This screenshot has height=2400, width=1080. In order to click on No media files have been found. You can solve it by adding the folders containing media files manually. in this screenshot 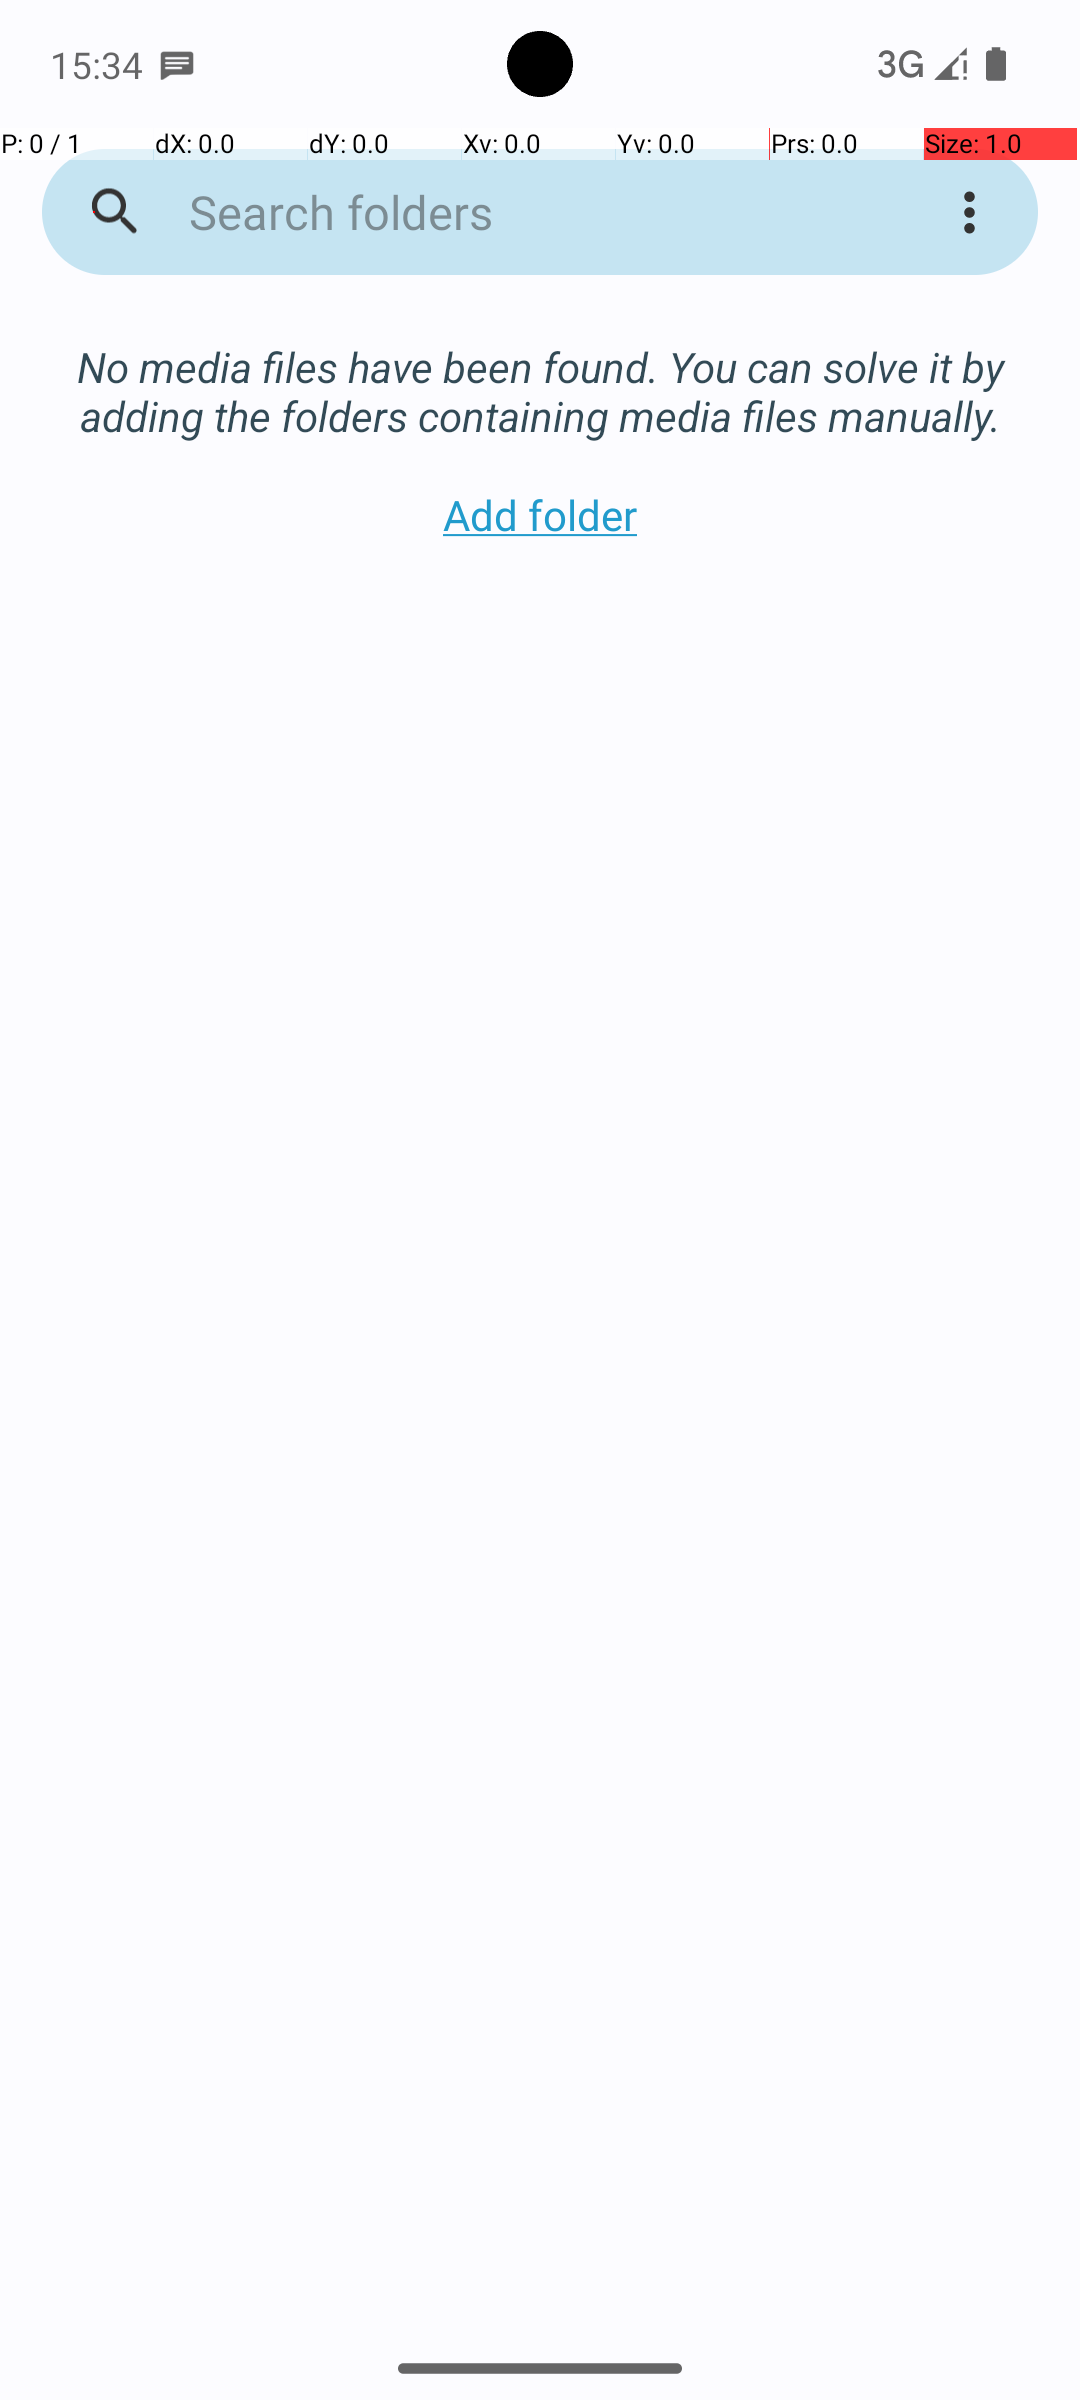, I will do `click(540, 370)`.